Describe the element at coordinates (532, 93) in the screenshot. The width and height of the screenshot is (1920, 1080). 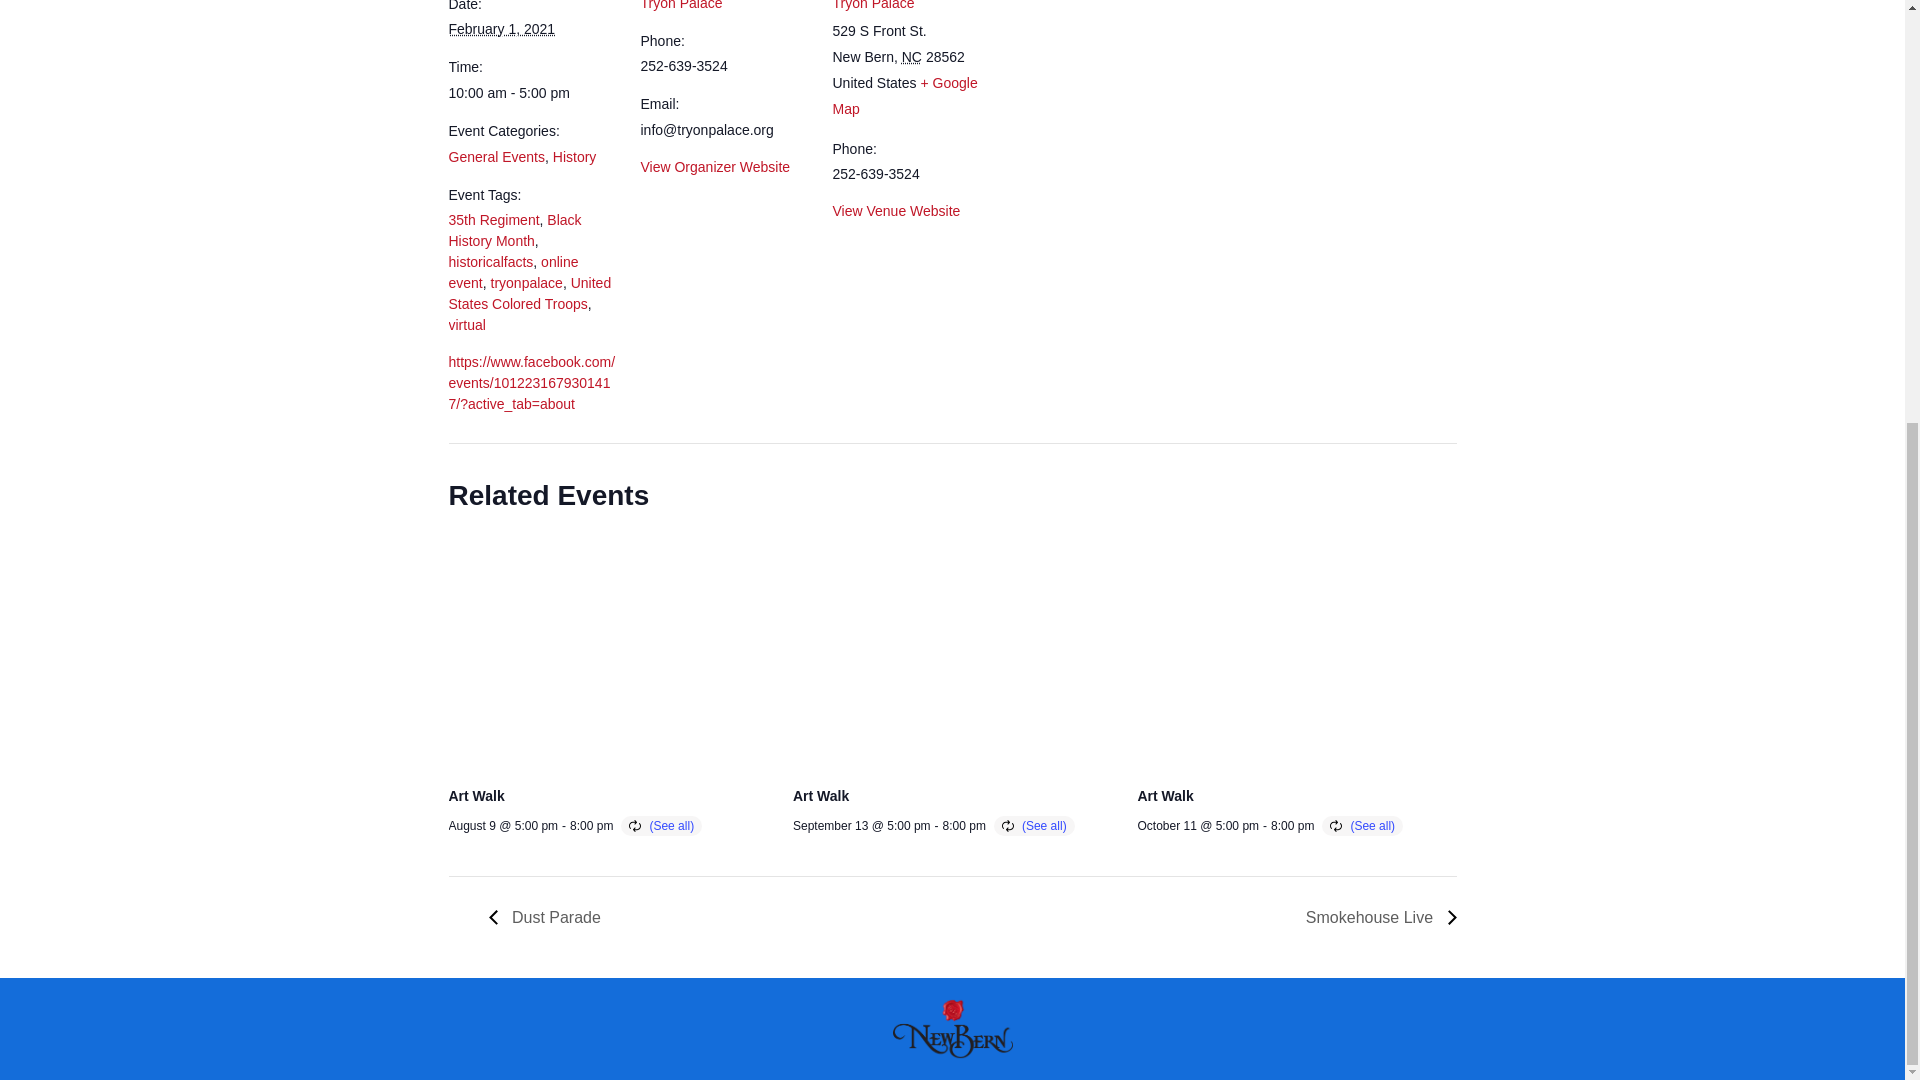
I see `2021-02-01` at that location.